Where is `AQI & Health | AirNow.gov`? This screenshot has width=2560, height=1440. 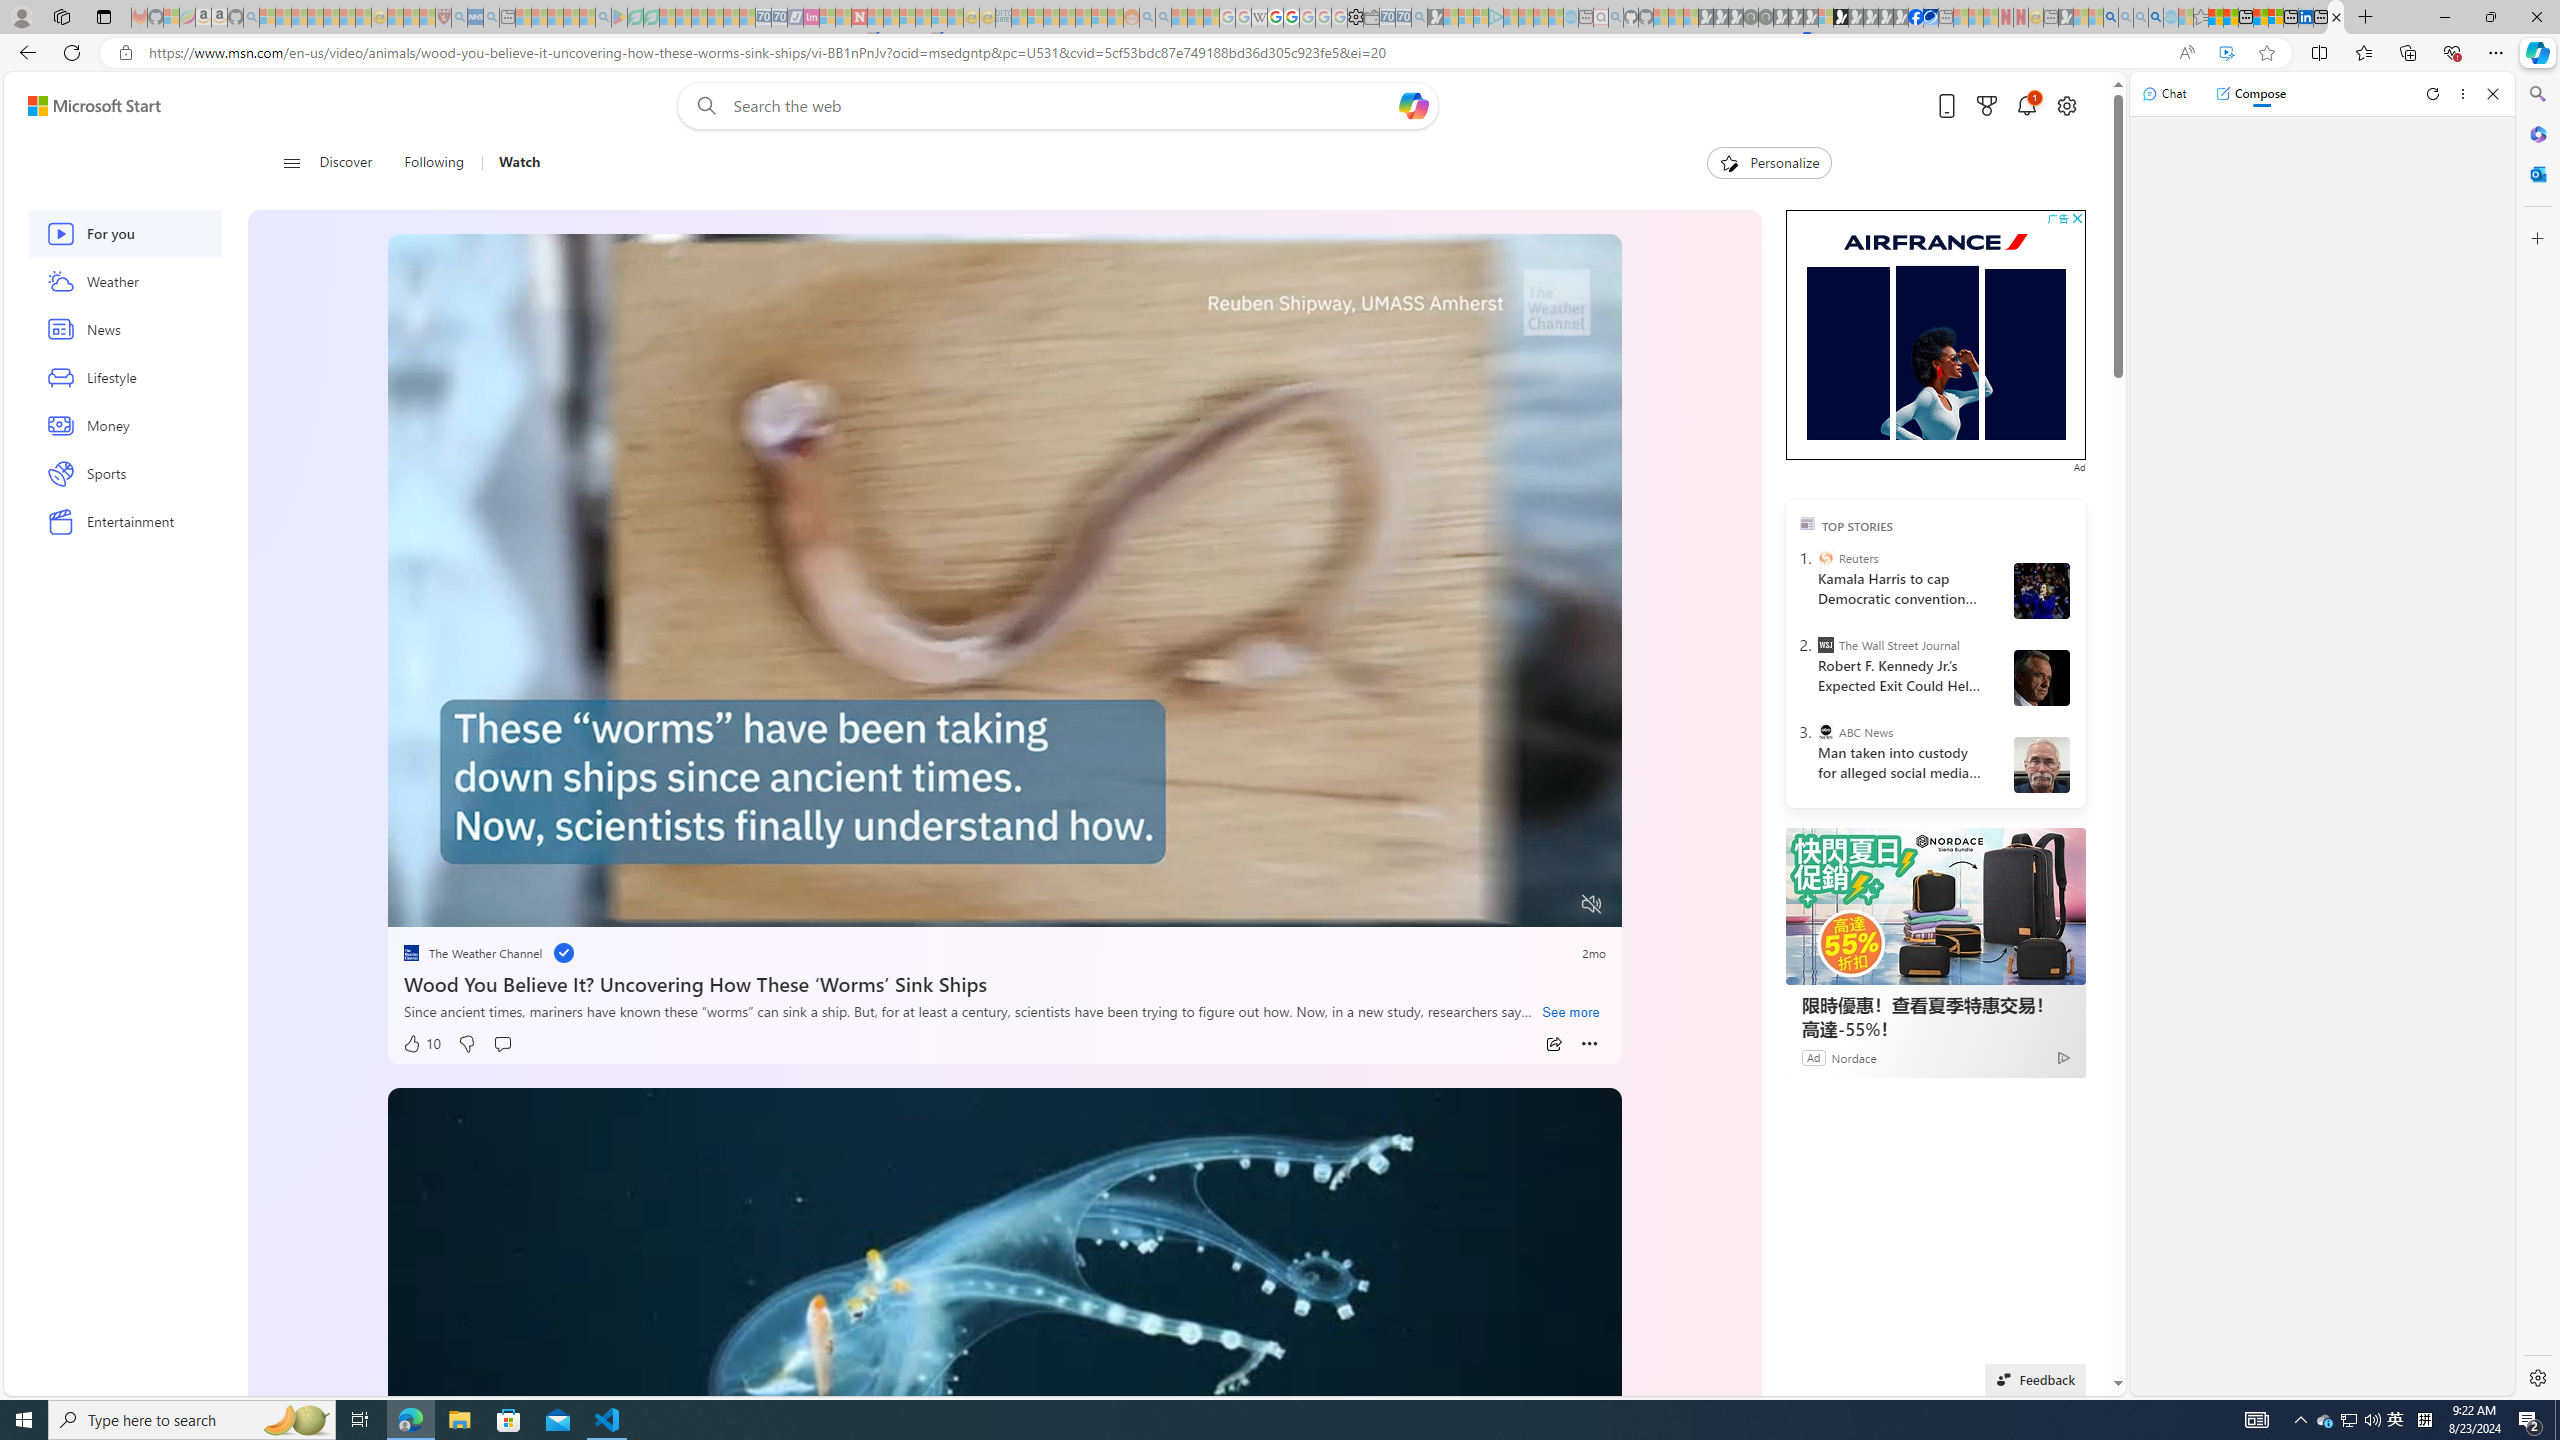
AQI & Health | AirNow.gov is located at coordinates (1931, 17).